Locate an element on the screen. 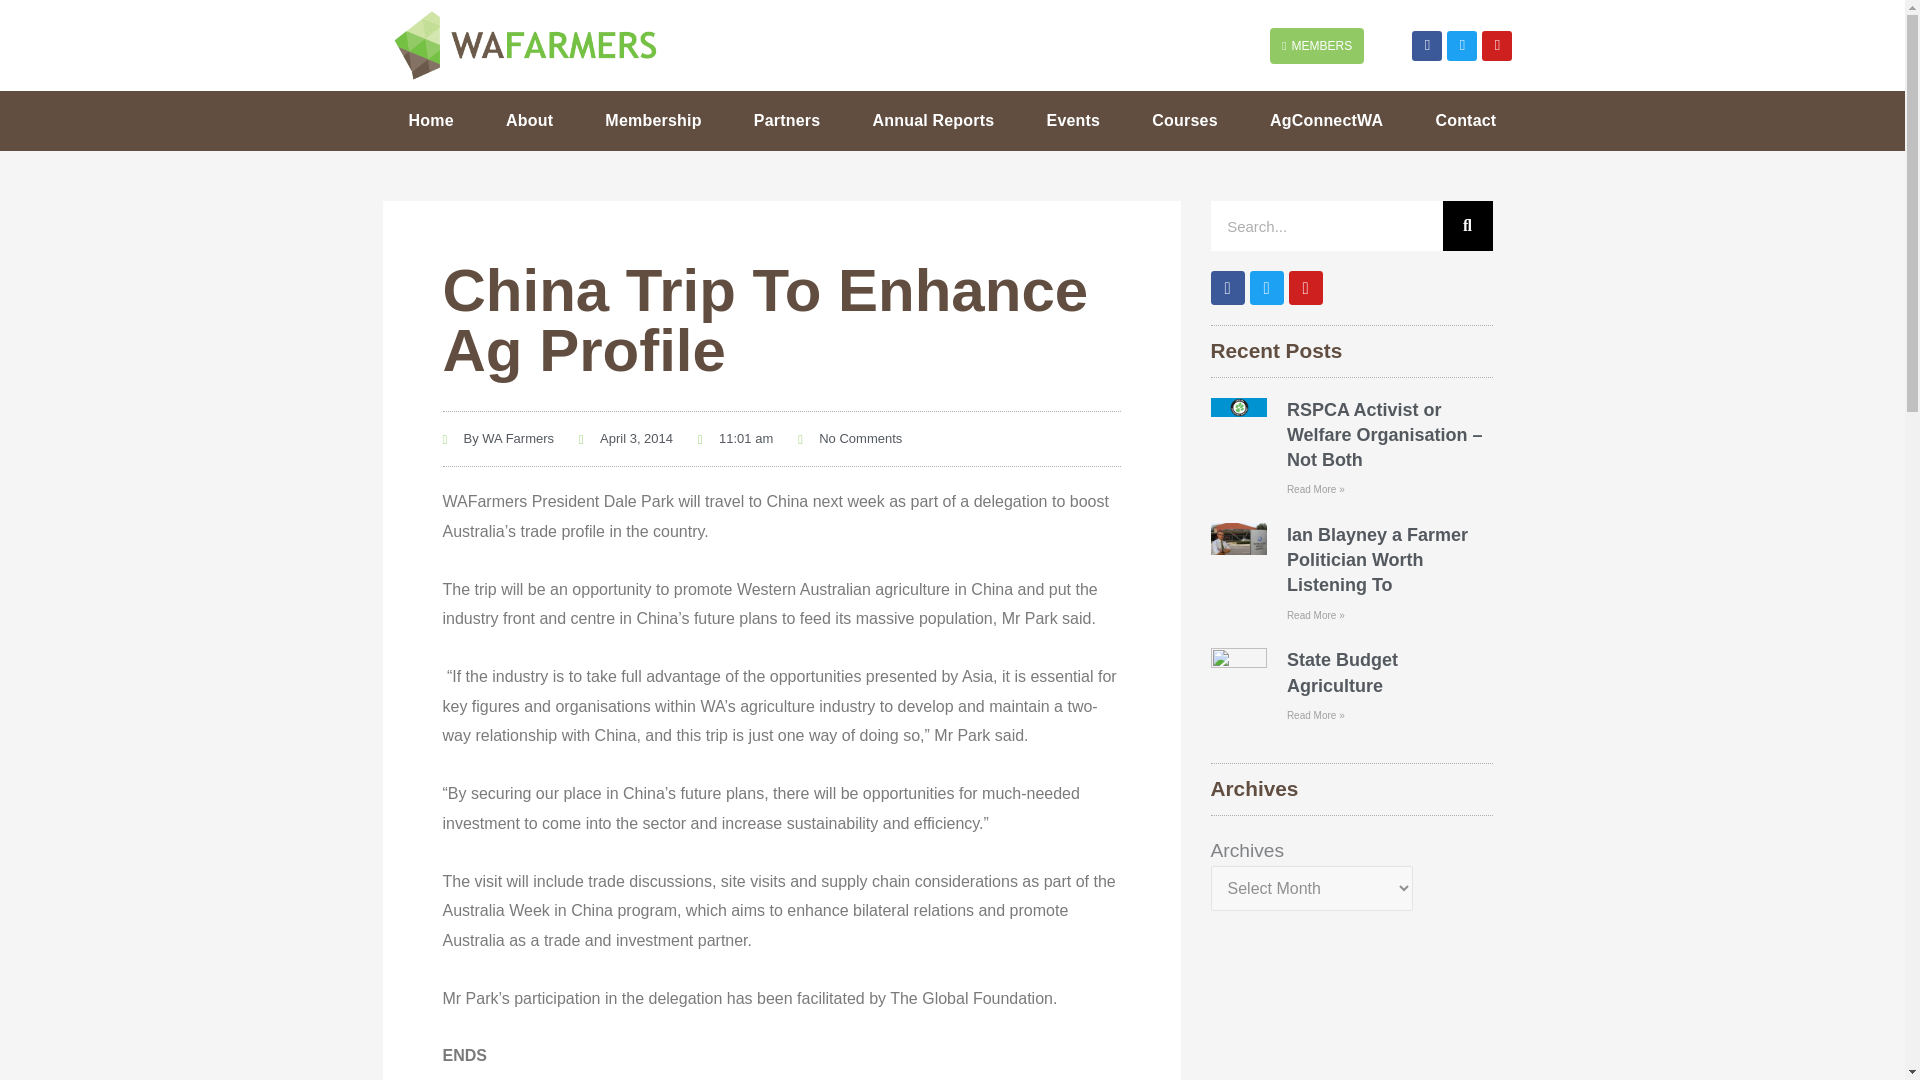 This screenshot has width=1920, height=1080. Youtube is located at coordinates (1497, 46).